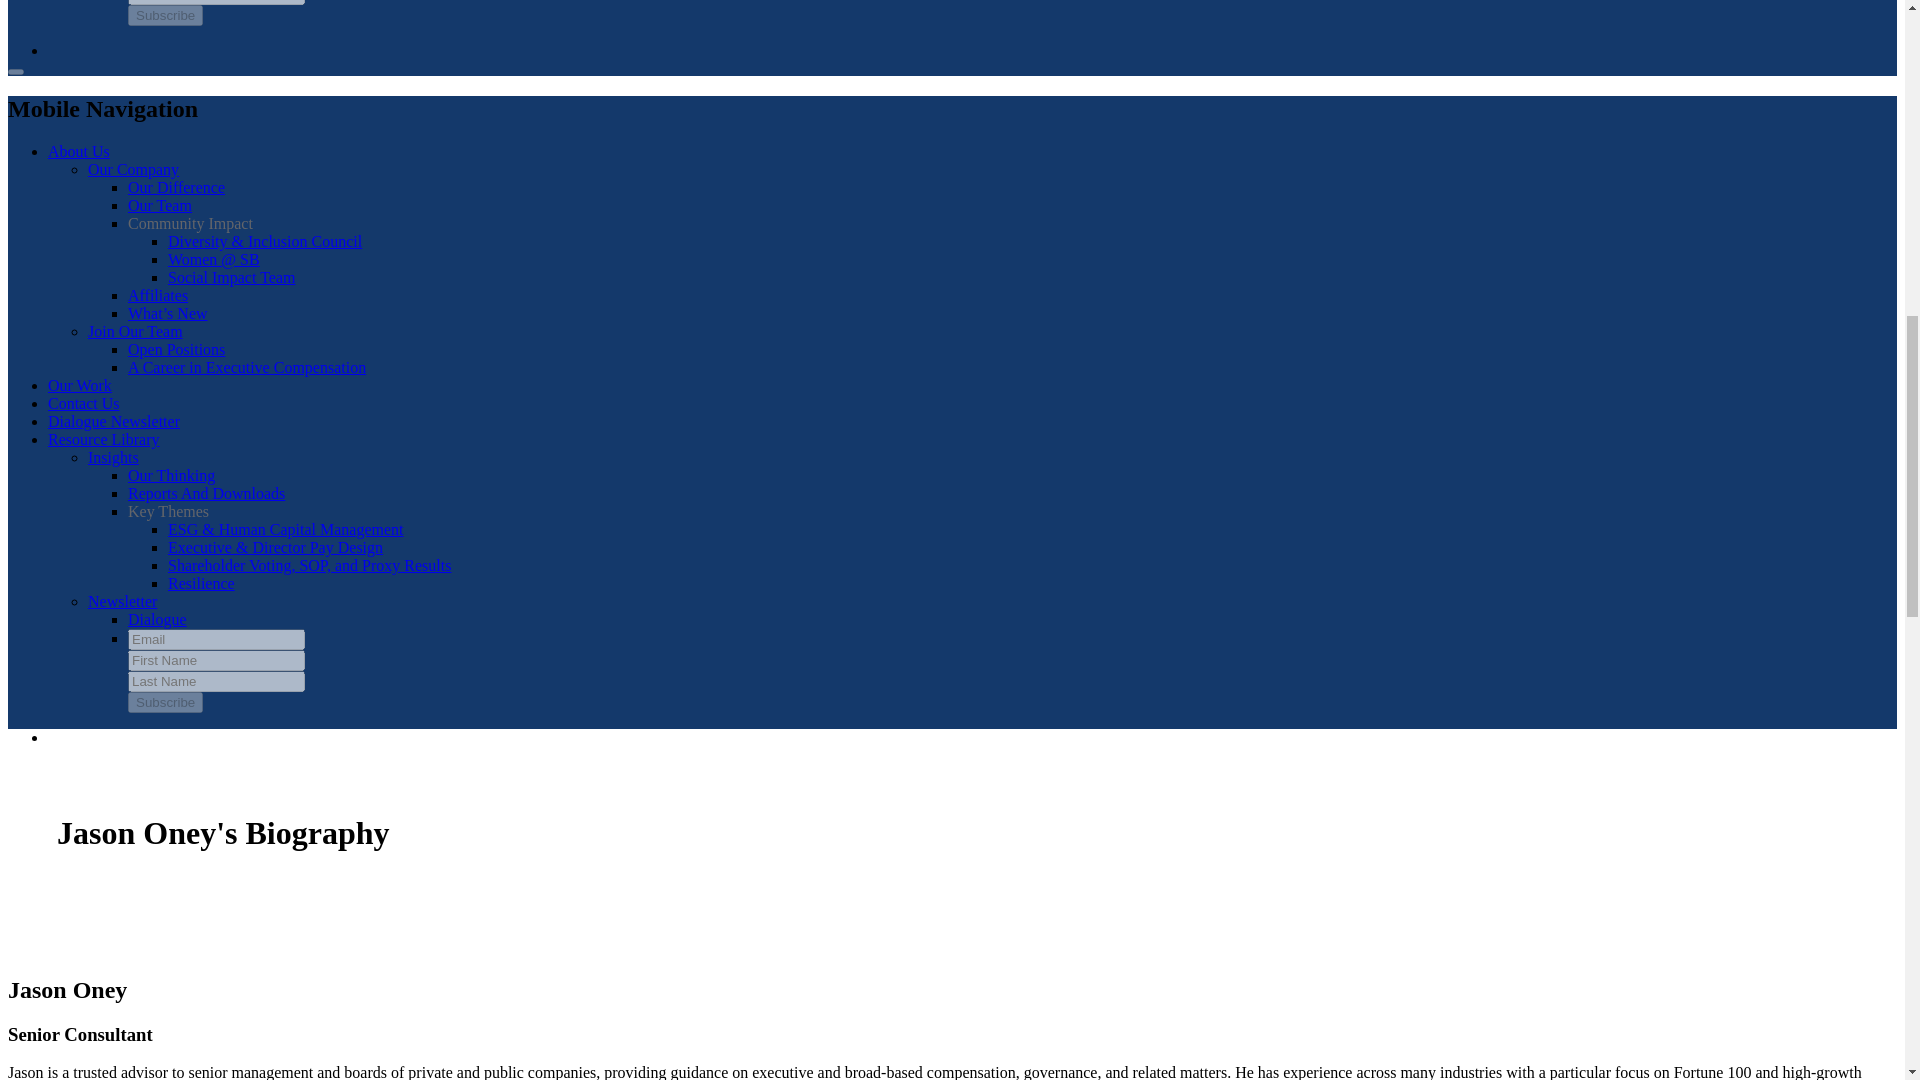  Describe the element at coordinates (172, 474) in the screenshot. I see `insights` at that location.